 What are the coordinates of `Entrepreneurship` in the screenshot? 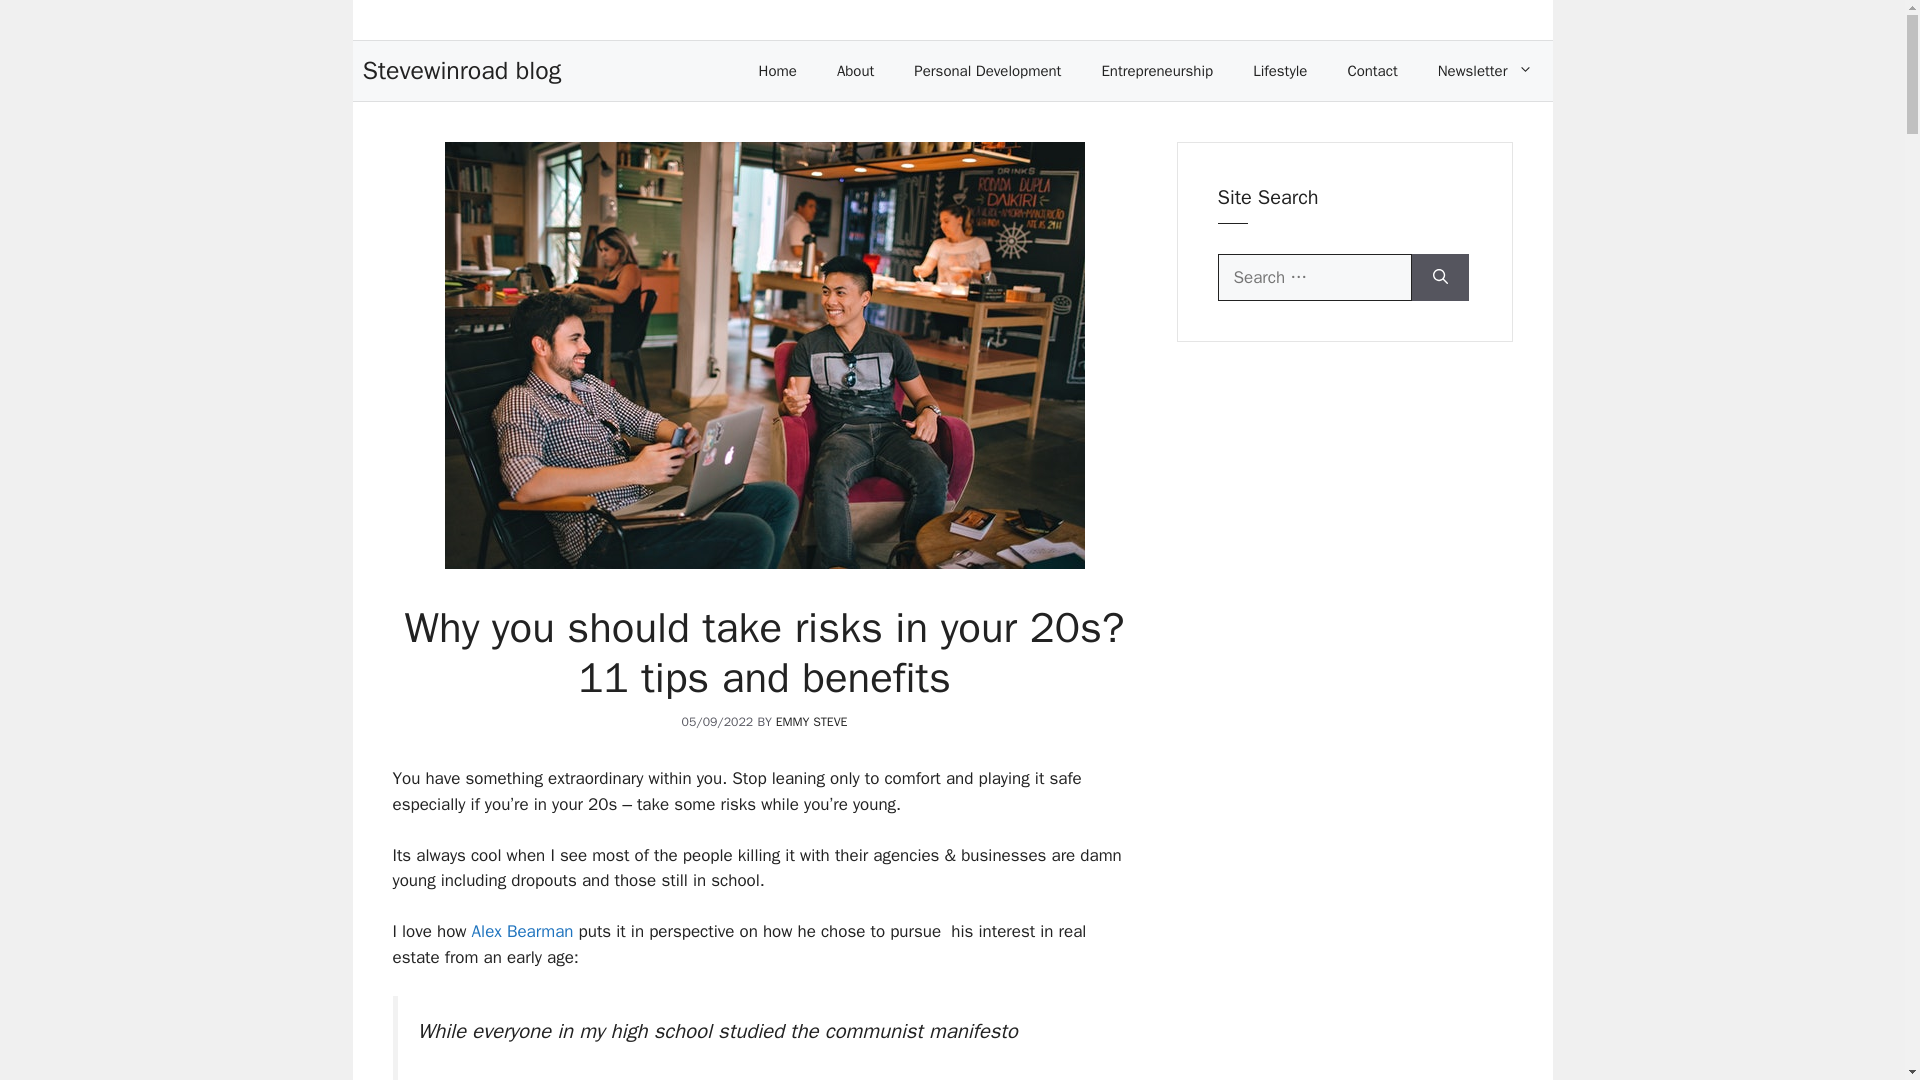 It's located at (1156, 70).